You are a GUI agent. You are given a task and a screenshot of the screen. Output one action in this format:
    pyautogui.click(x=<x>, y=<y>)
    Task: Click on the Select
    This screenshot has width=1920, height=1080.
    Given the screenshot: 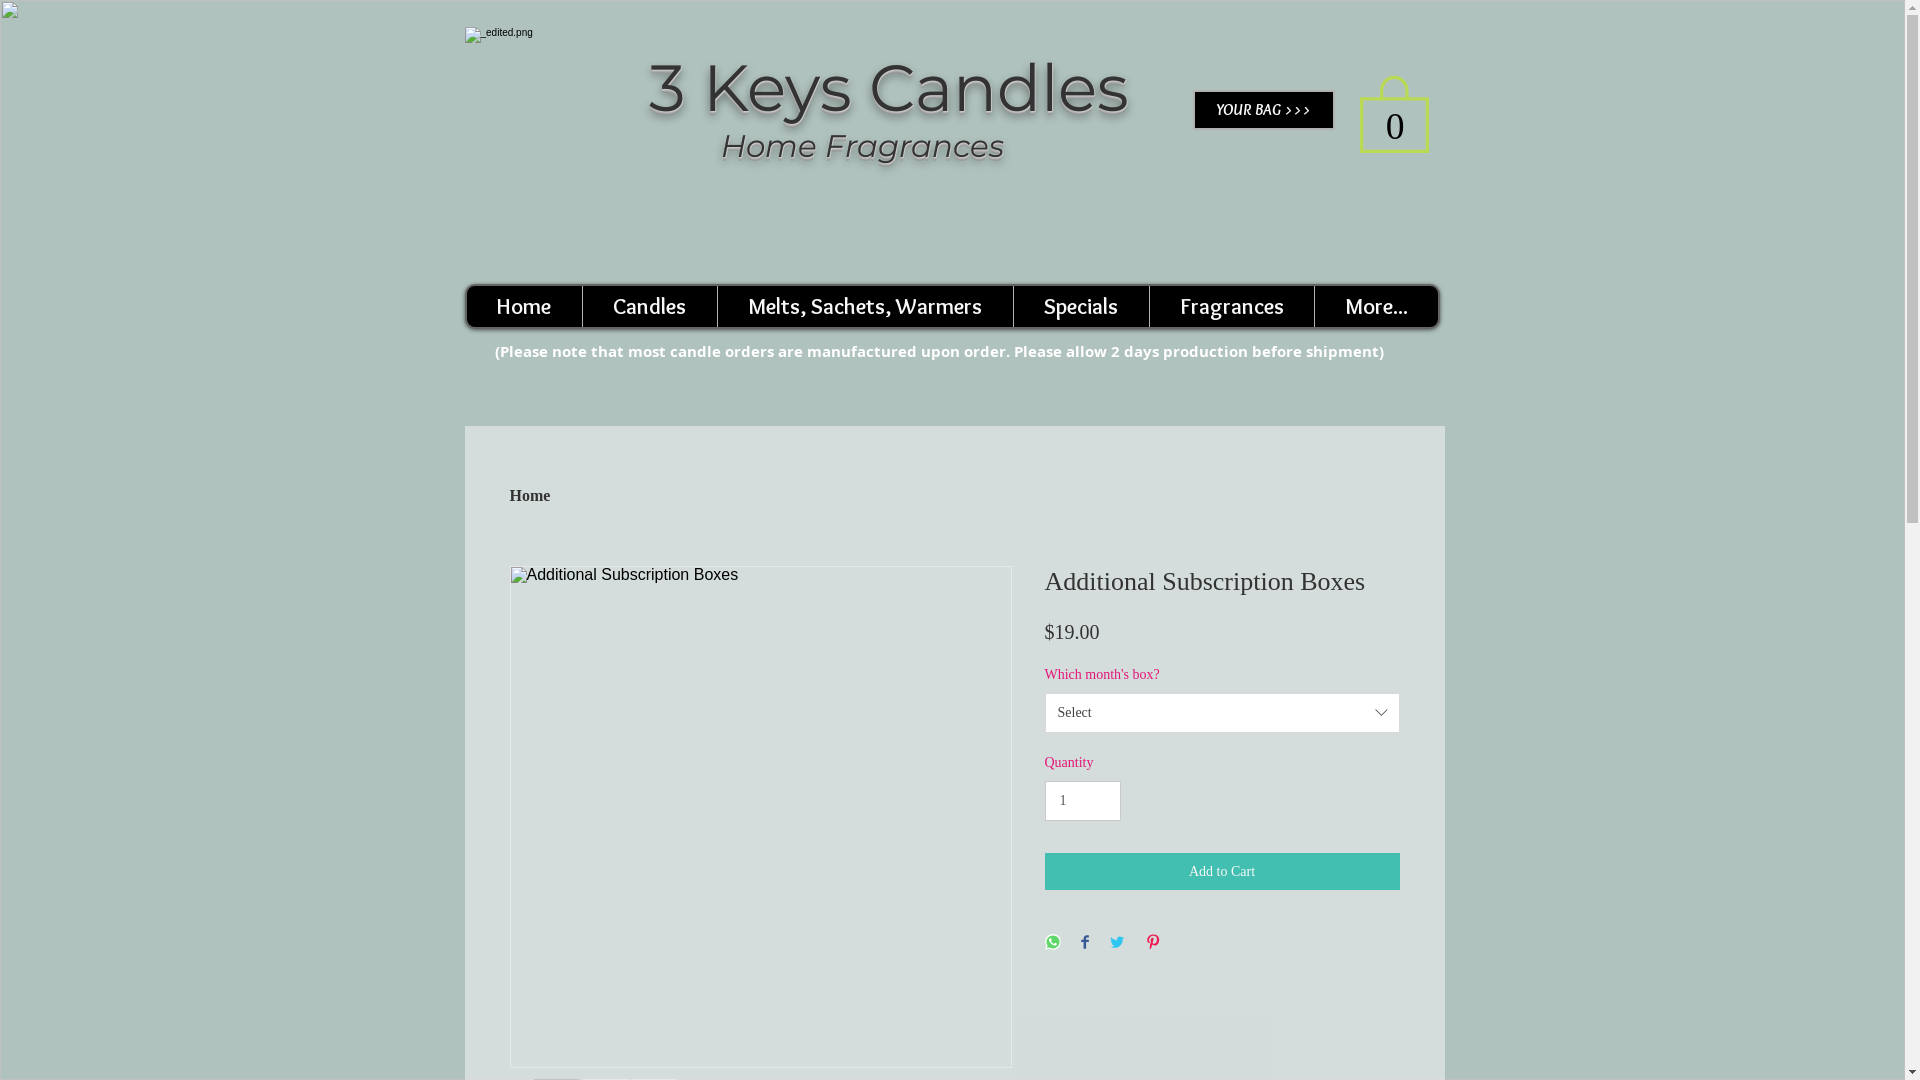 What is the action you would take?
    pyautogui.click(x=1222, y=713)
    